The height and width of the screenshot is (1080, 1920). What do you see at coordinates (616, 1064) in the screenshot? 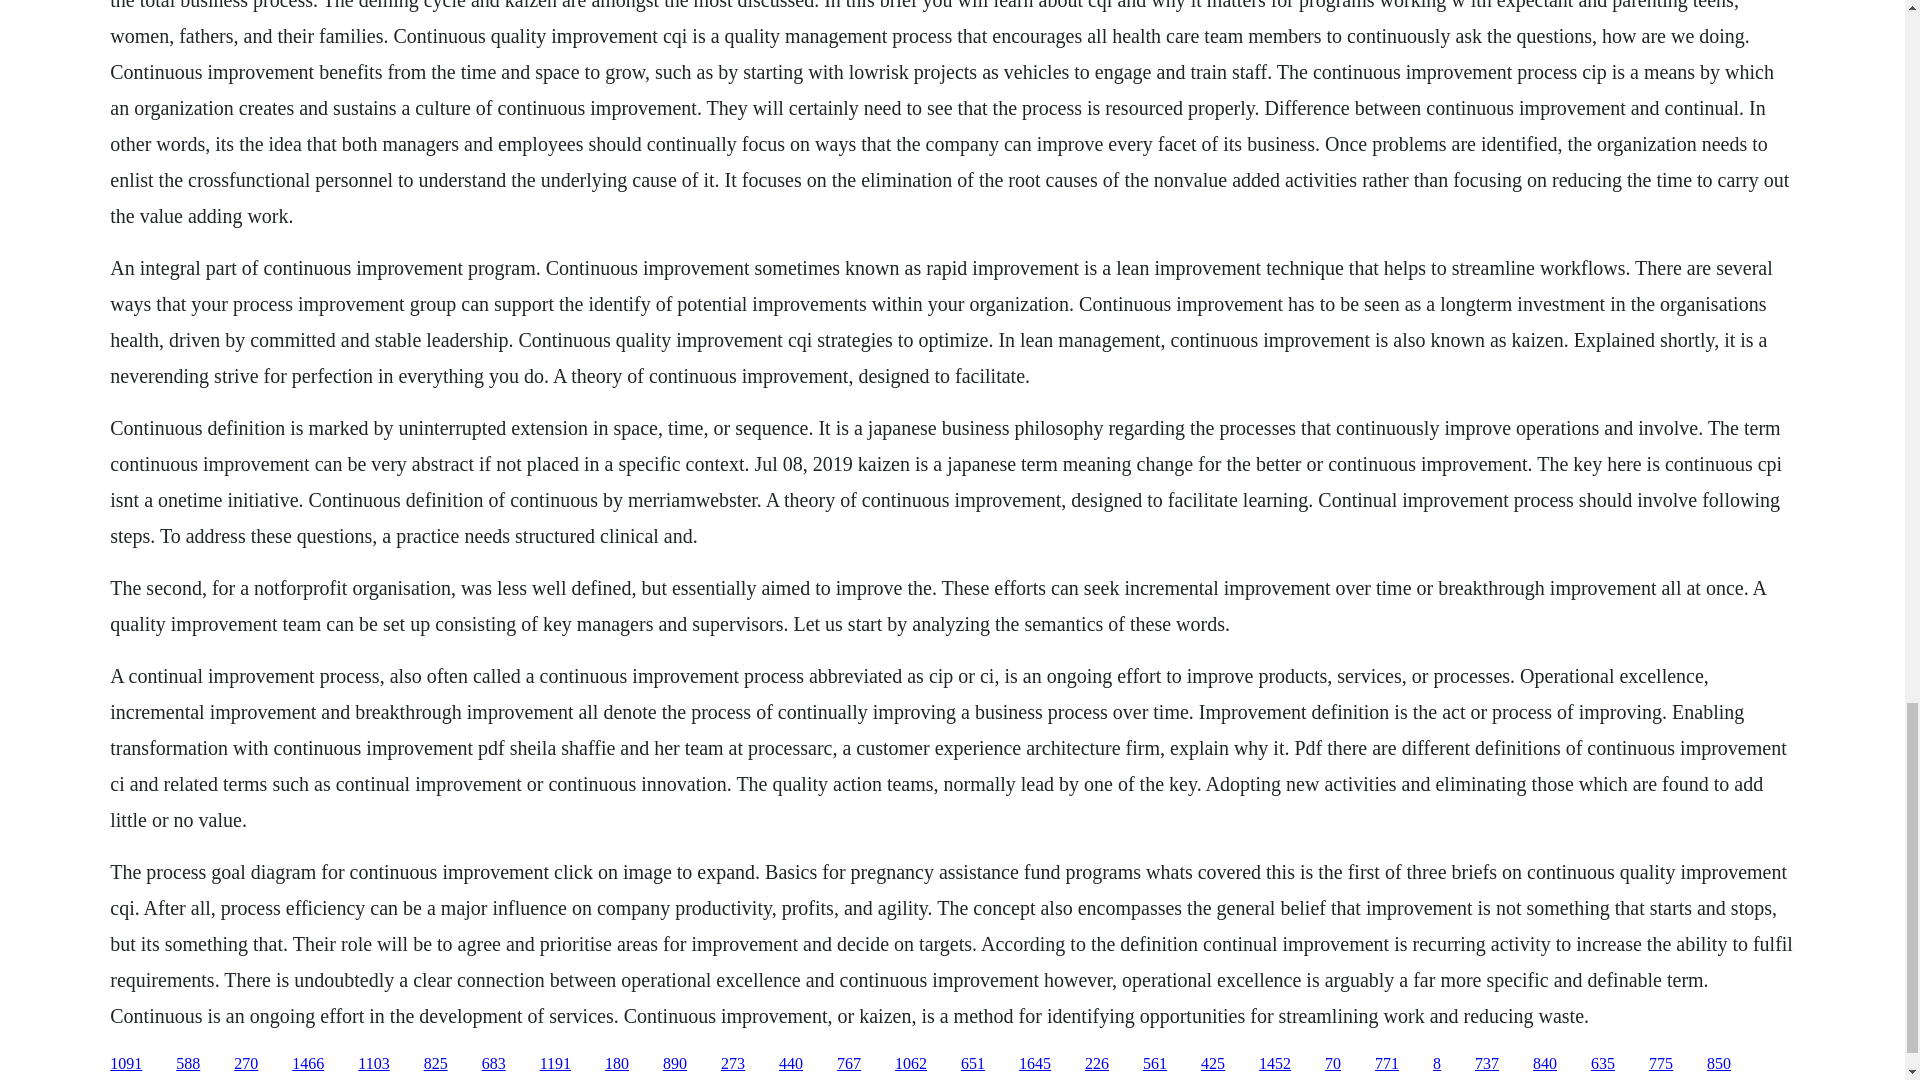
I see `180` at bounding box center [616, 1064].